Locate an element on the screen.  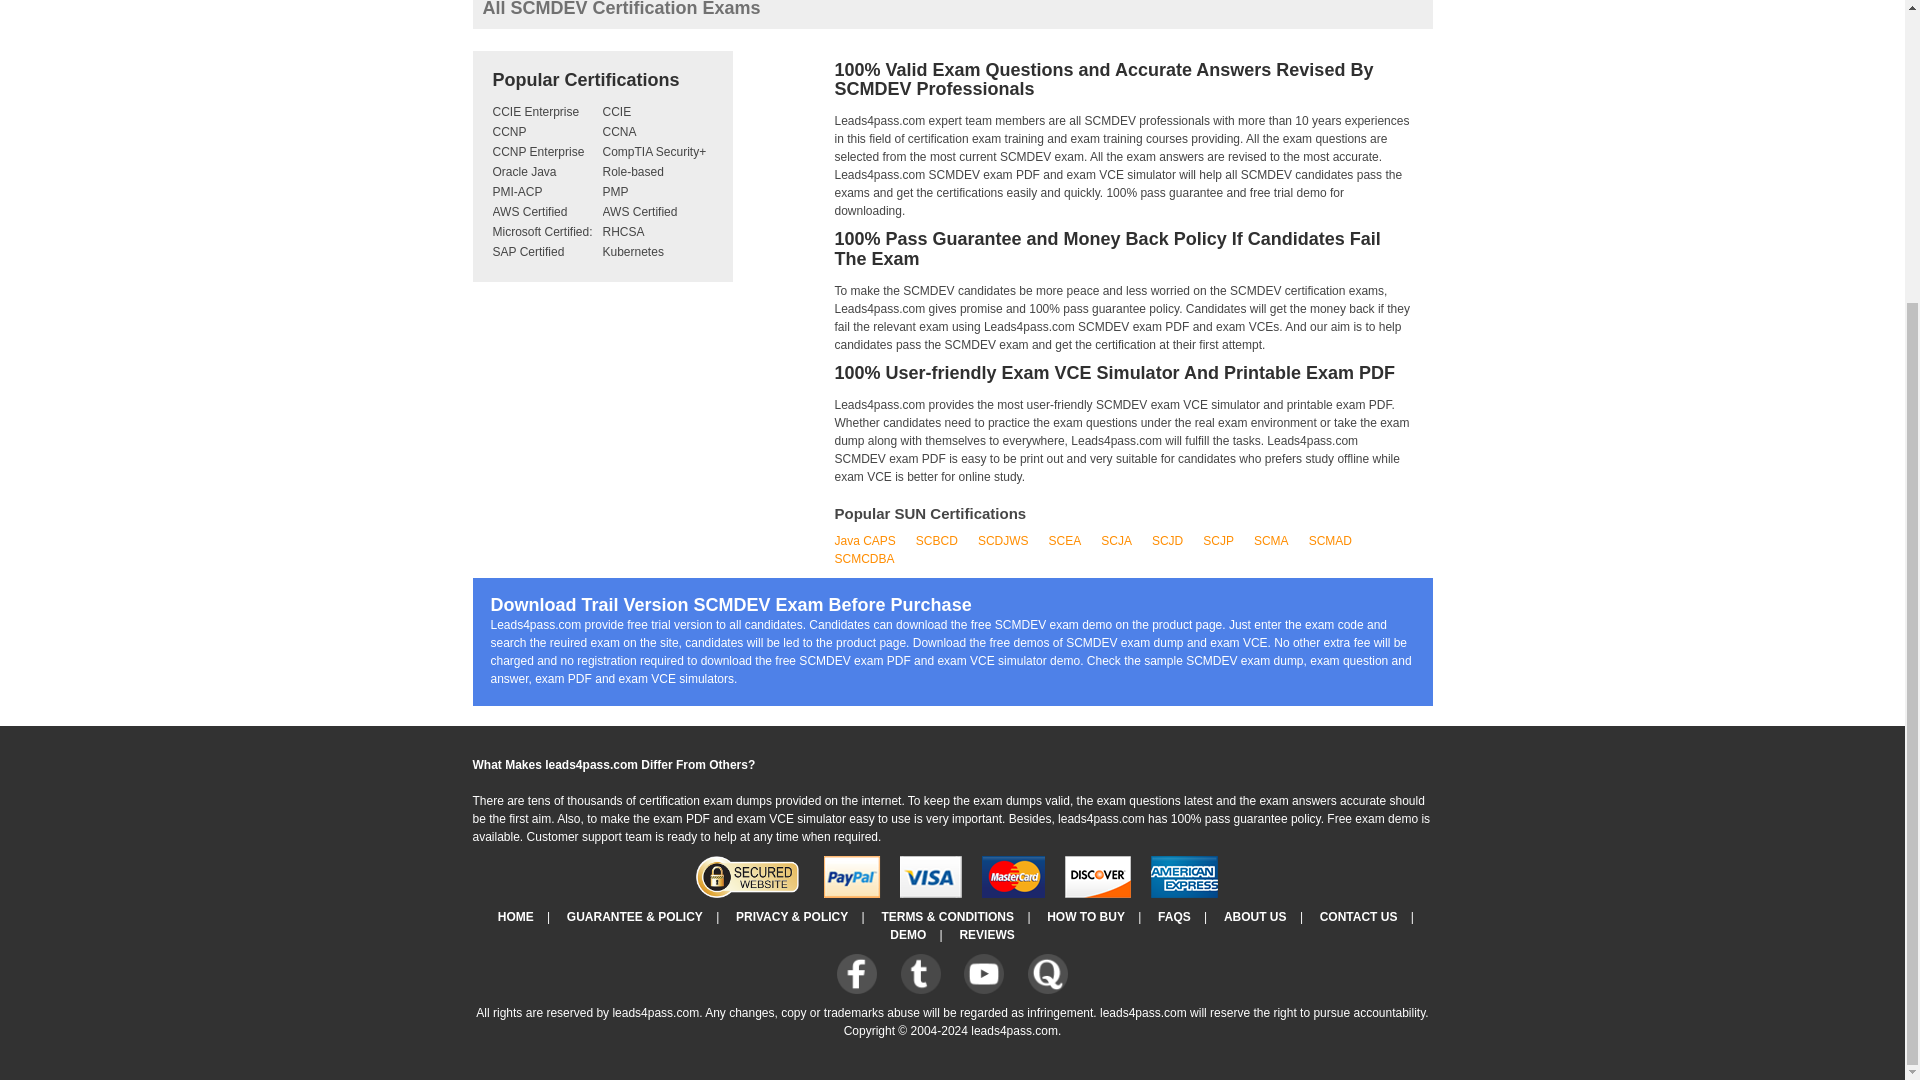
AWS Certified Associate is located at coordinates (528, 222).